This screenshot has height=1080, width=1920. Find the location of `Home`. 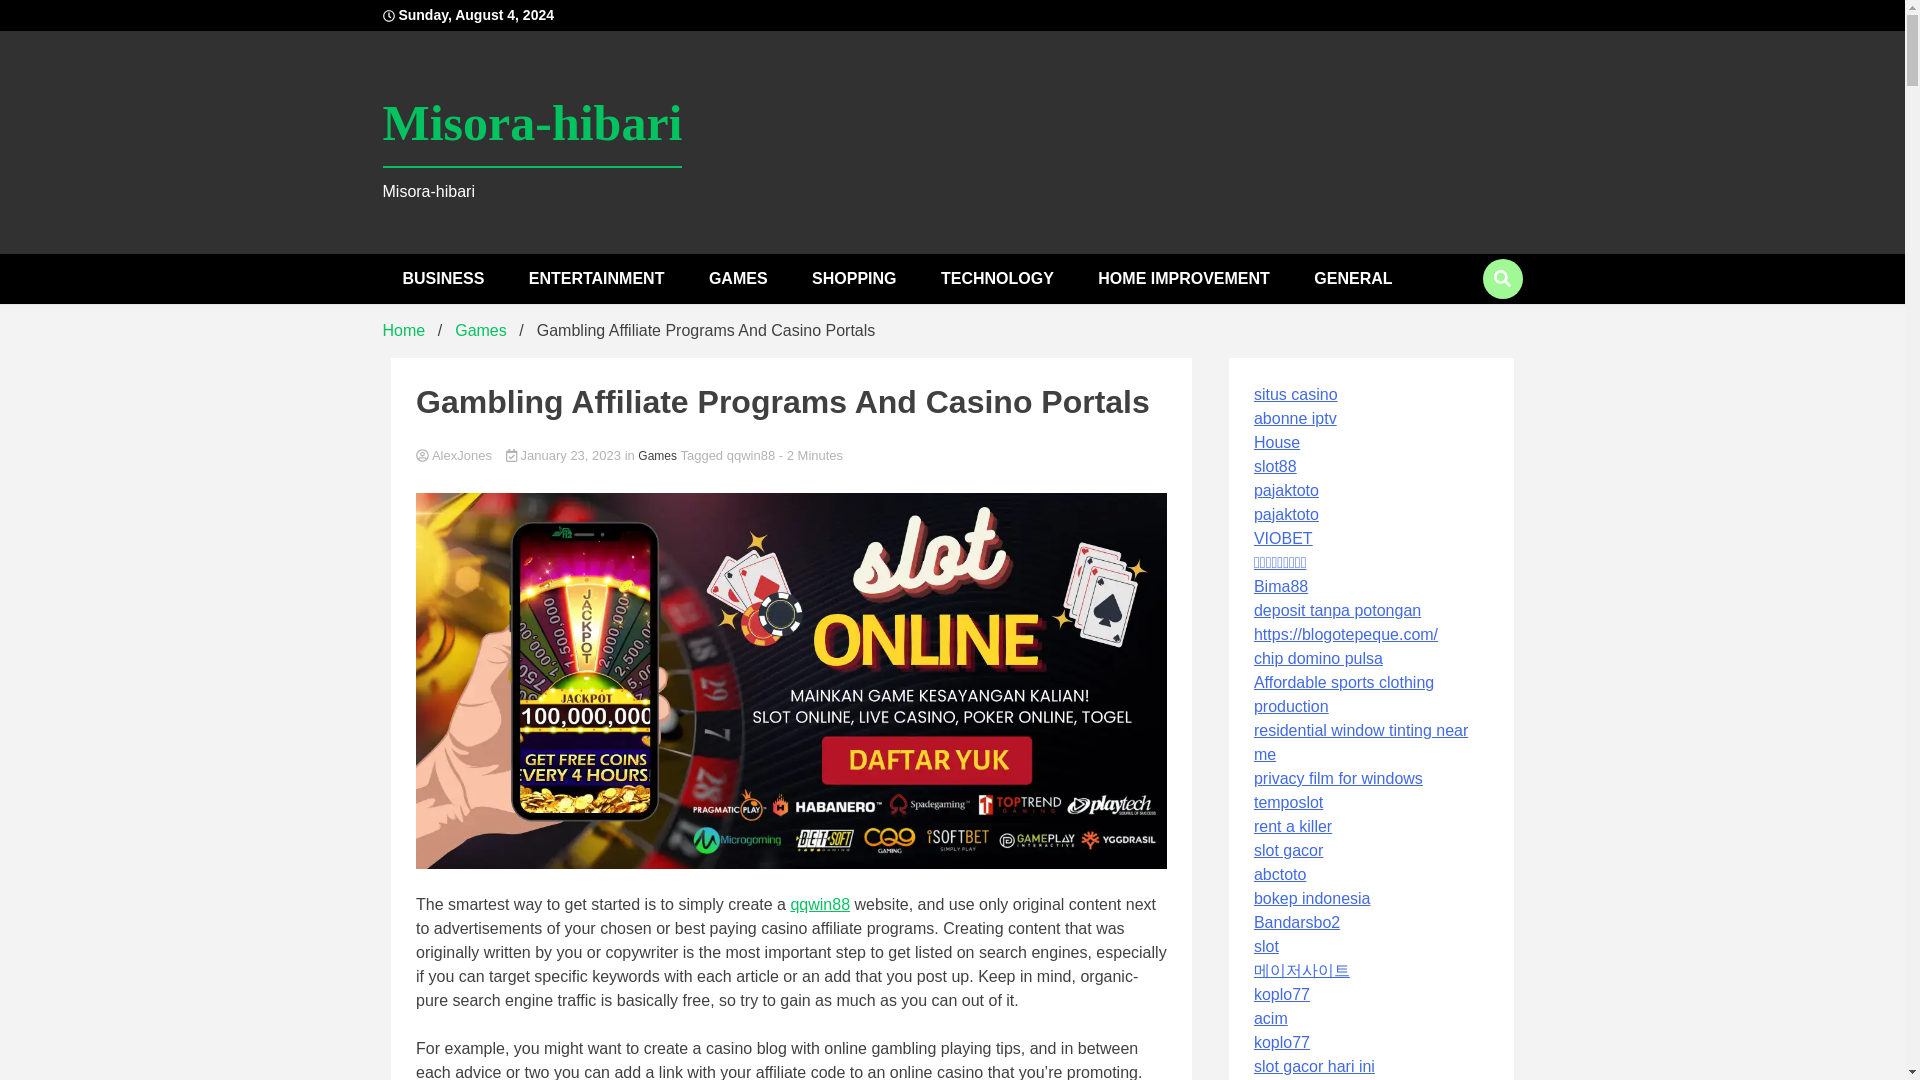

Home is located at coordinates (403, 330).